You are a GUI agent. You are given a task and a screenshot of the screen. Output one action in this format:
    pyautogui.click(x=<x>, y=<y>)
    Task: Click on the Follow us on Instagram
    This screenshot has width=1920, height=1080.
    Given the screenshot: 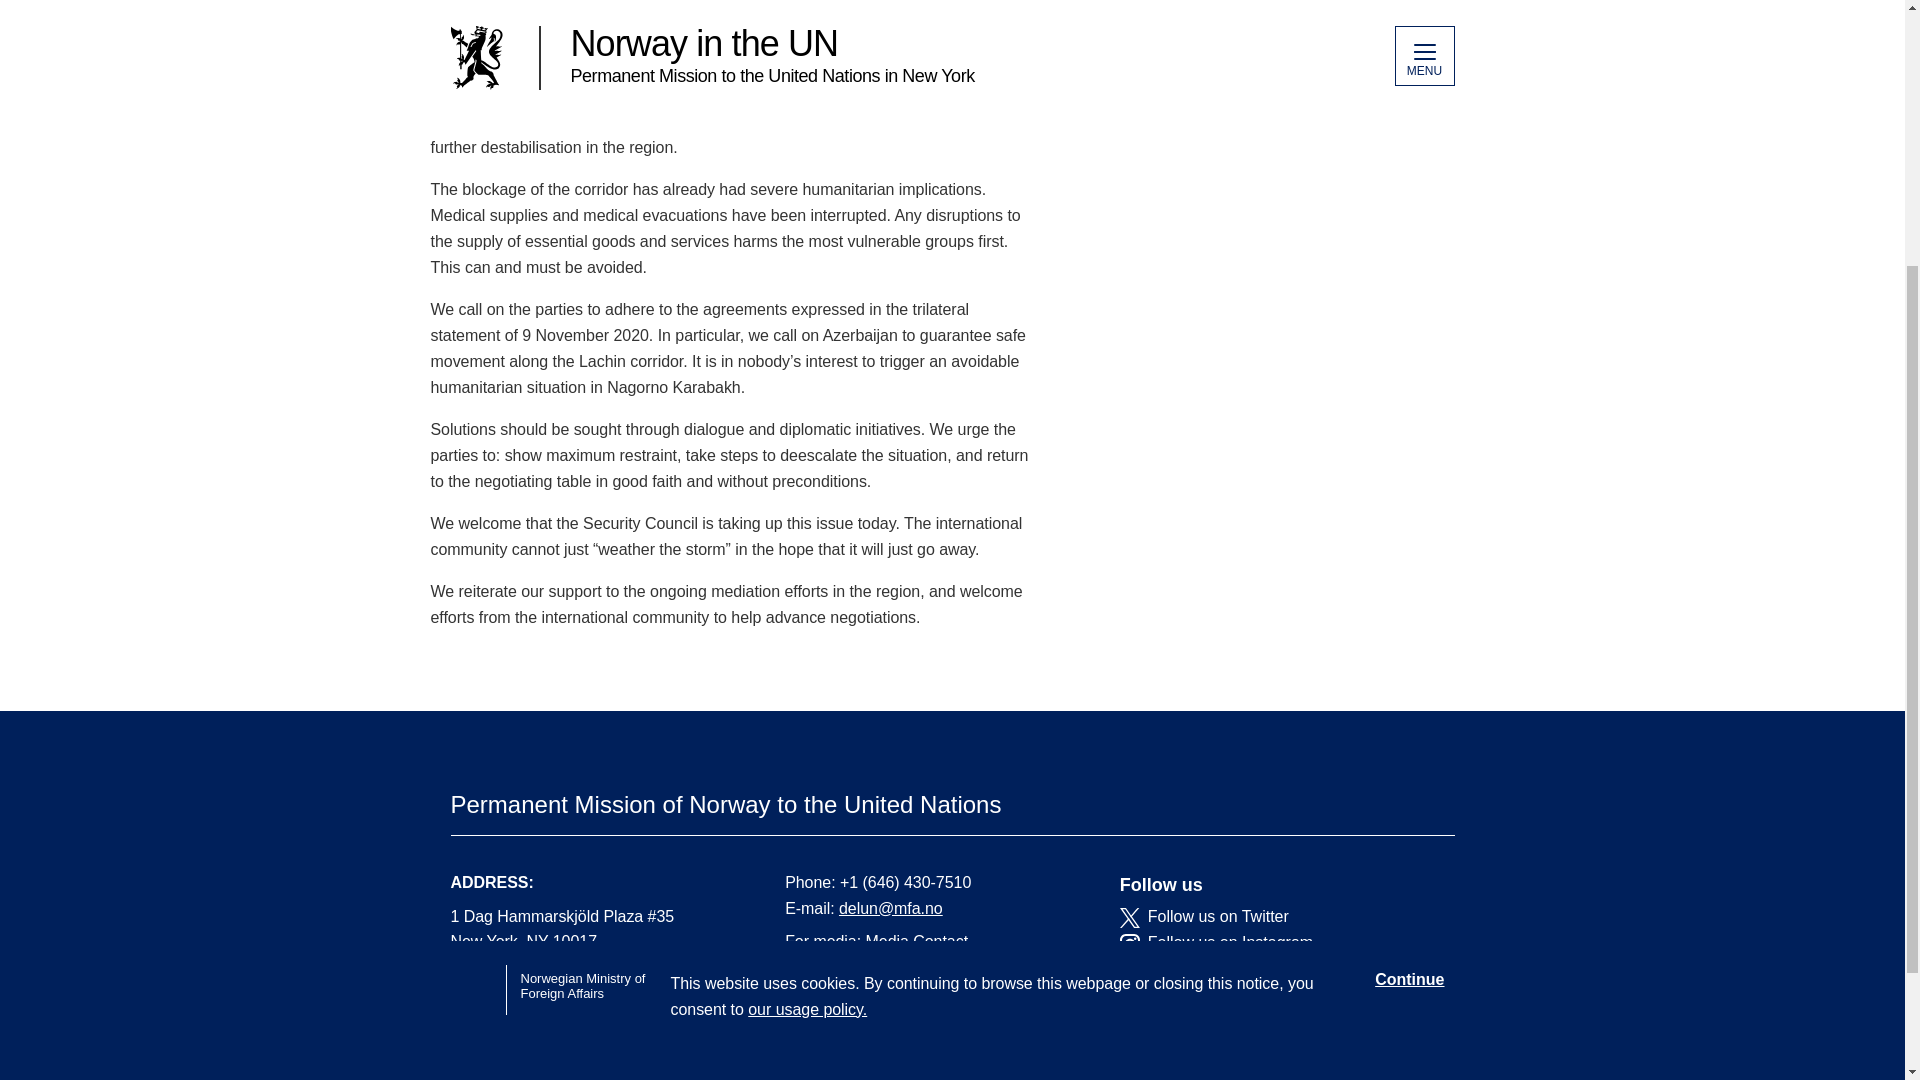 What is the action you would take?
    pyautogui.click(x=1272, y=942)
    